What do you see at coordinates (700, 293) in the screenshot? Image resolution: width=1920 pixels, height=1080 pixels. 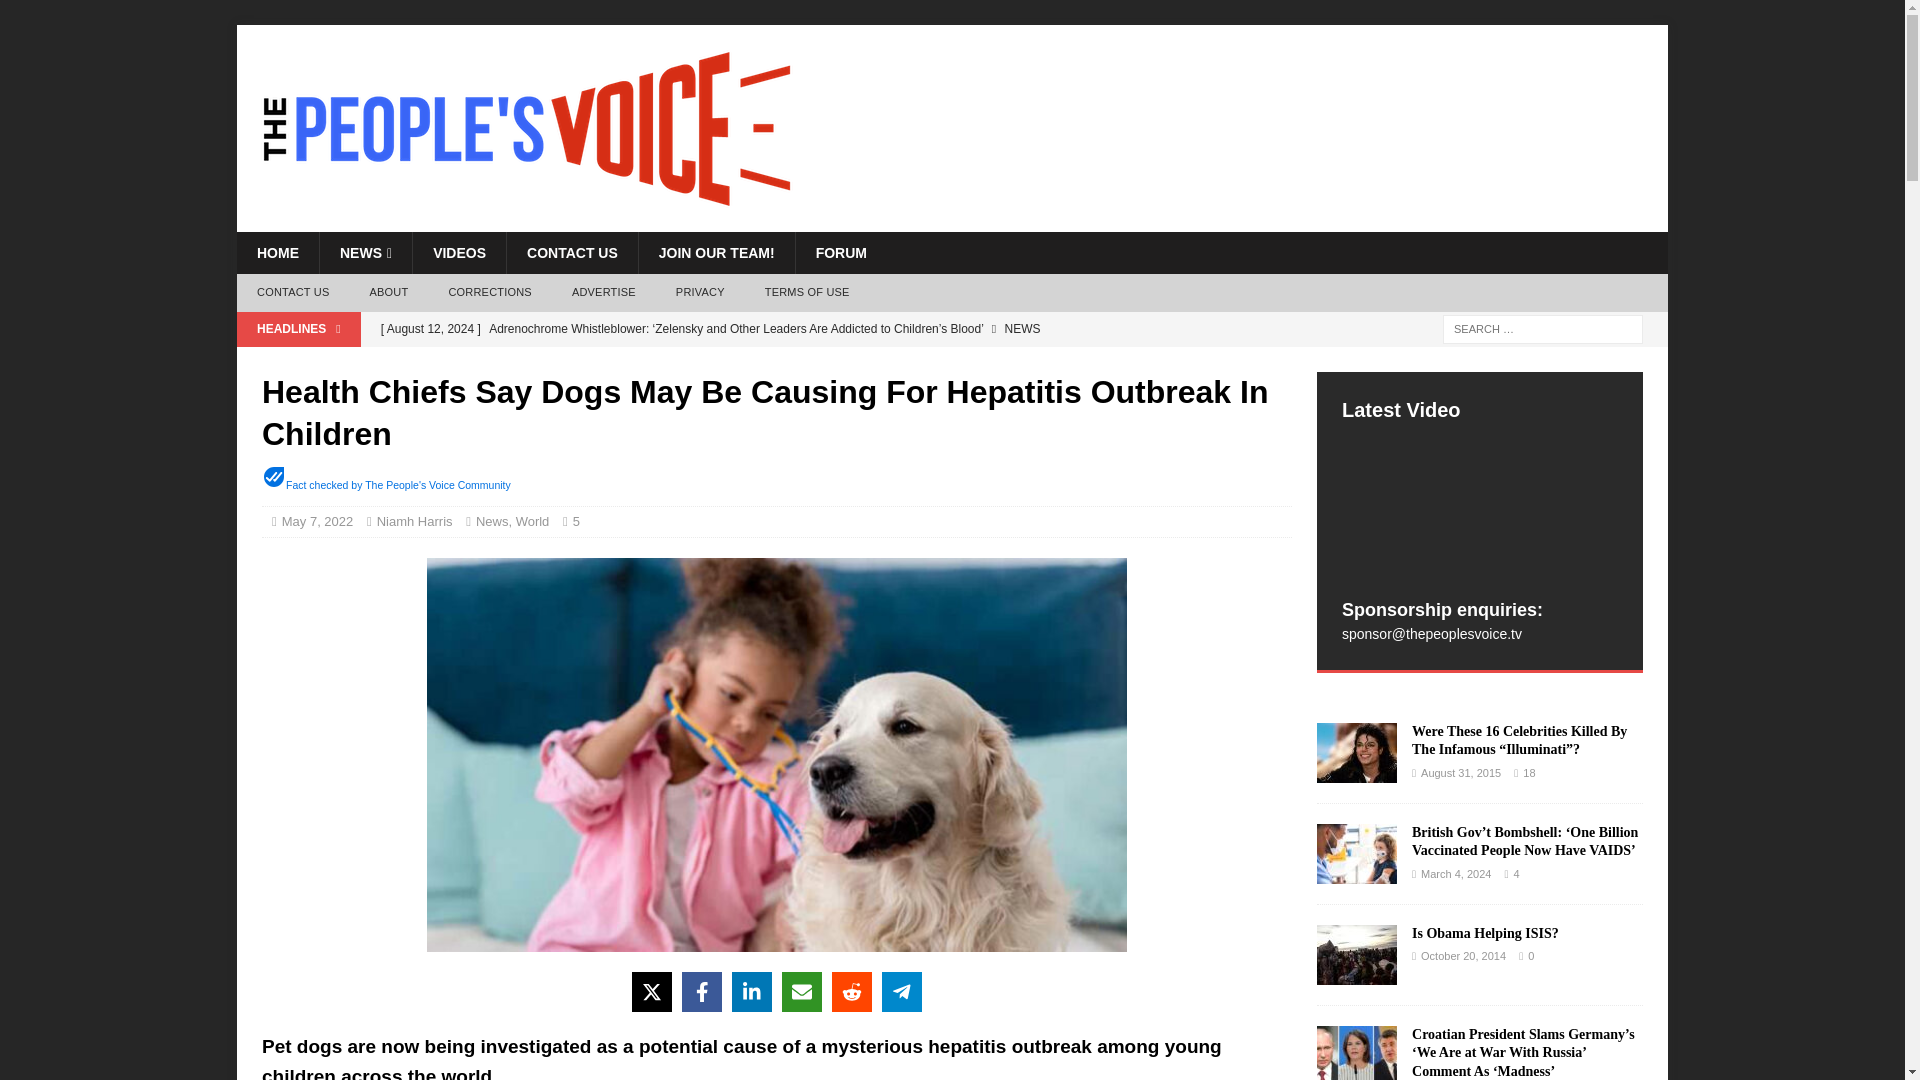 I see `PRIVACY` at bounding box center [700, 293].